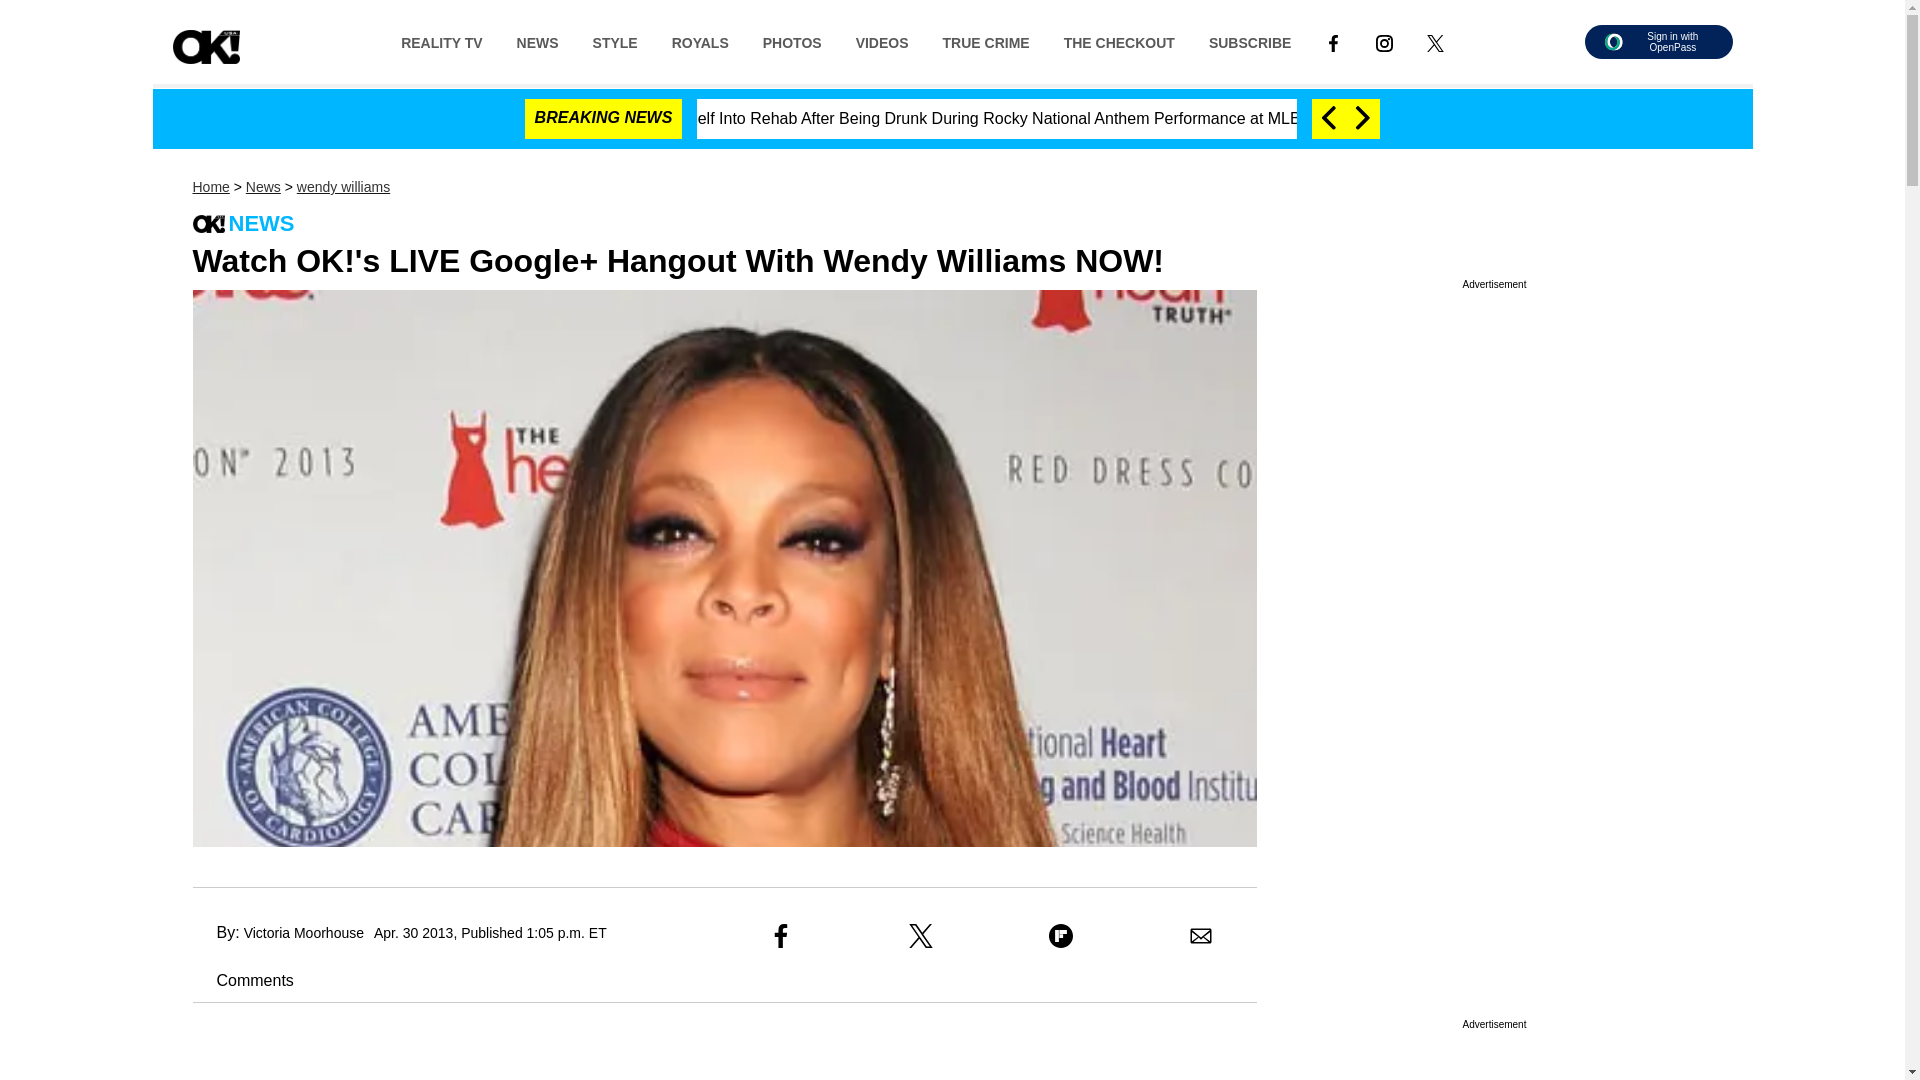 The width and height of the screenshot is (1920, 1080). What do you see at coordinates (442, 41) in the screenshot?
I see `REALITY TV` at bounding box center [442, 41].